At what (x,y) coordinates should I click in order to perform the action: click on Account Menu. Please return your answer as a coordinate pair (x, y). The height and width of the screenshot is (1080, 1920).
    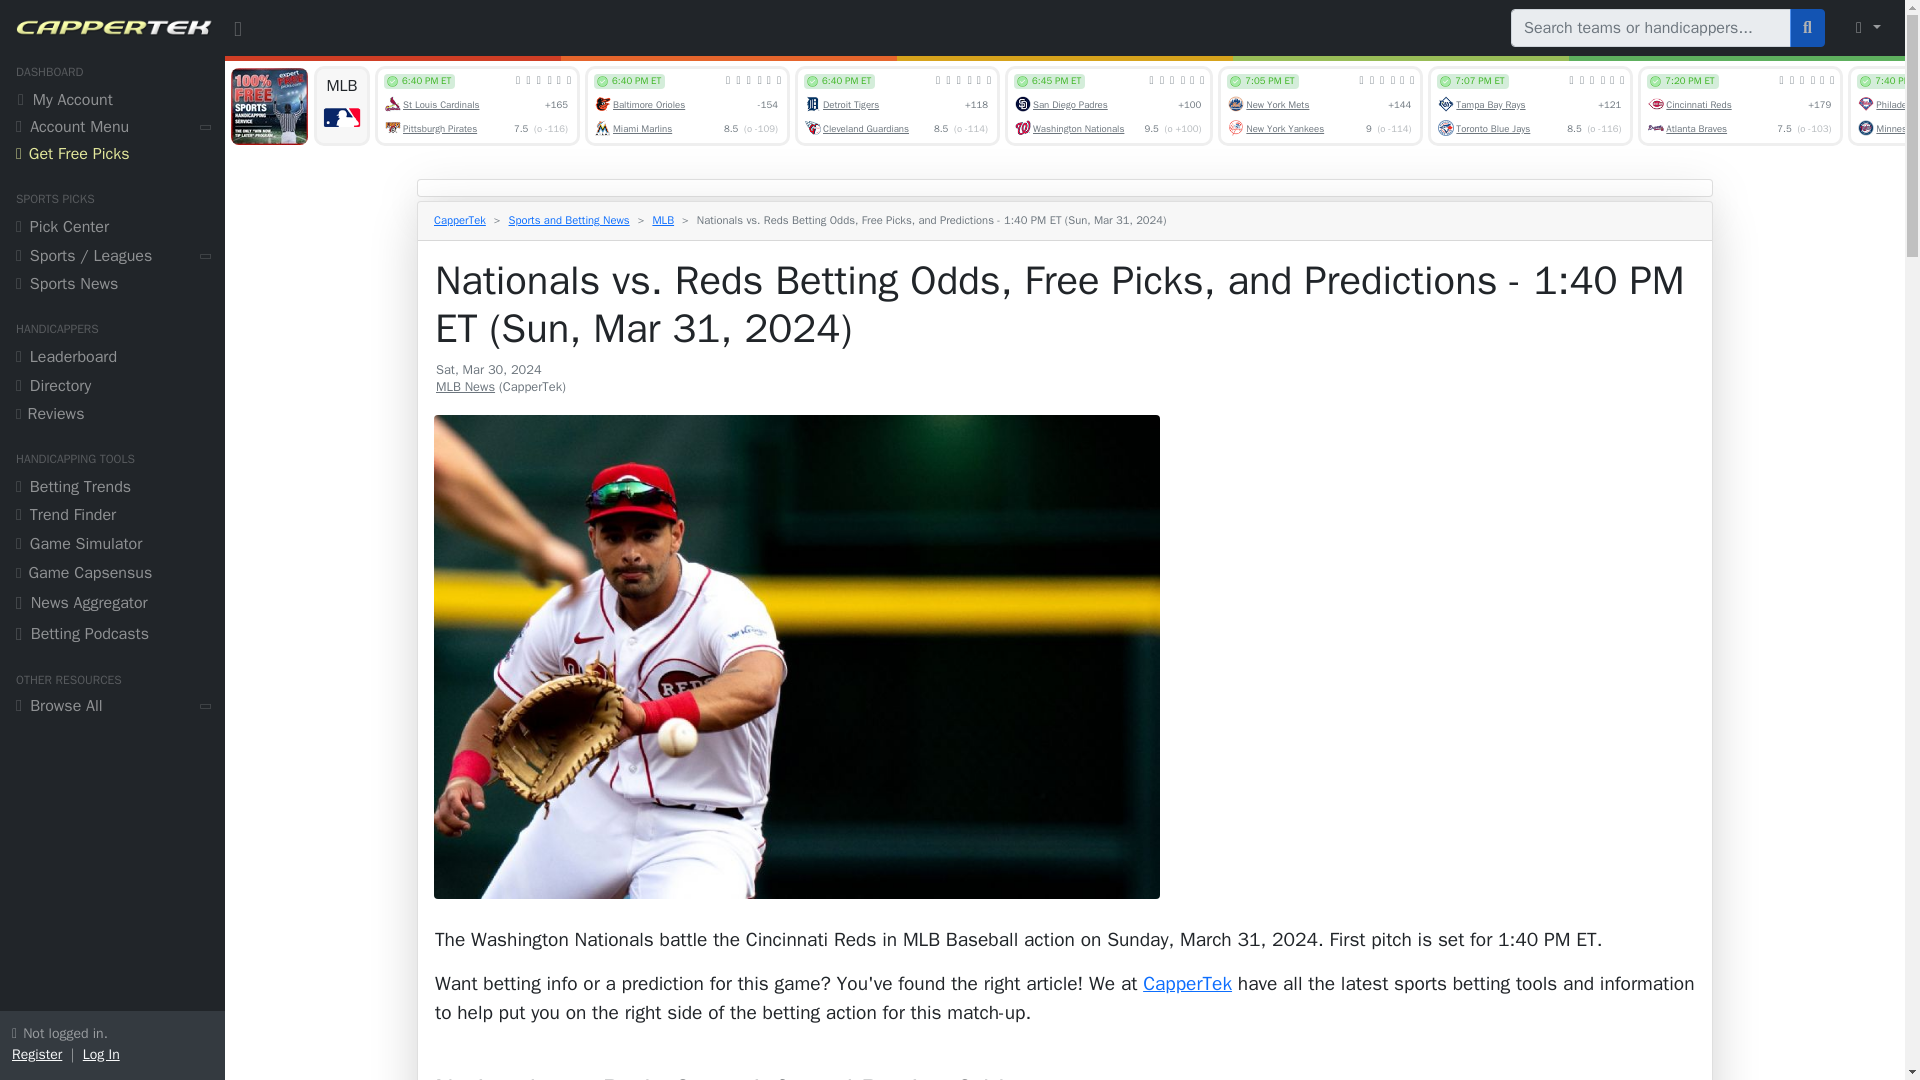
    Looking at the image, I should click on (112, 128).